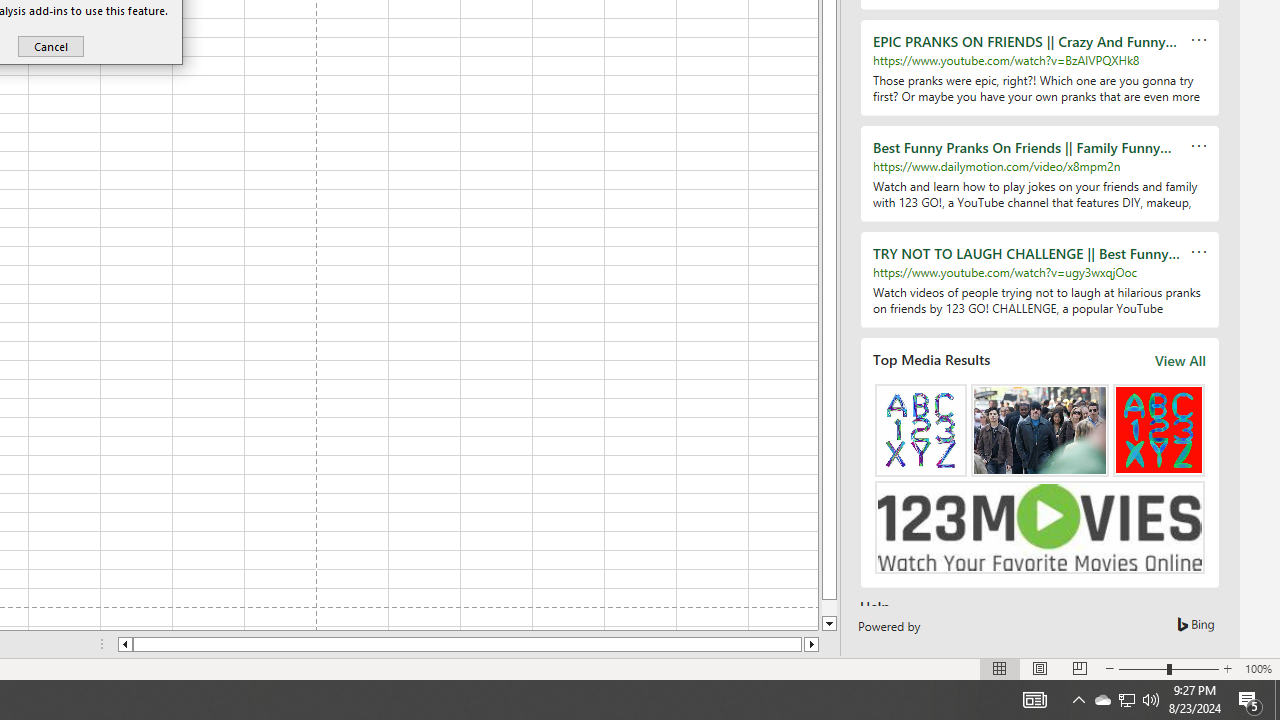  Describe the element at coordinates (1078, 700) in the screenshot. I see `Notification Chevron` at that location.